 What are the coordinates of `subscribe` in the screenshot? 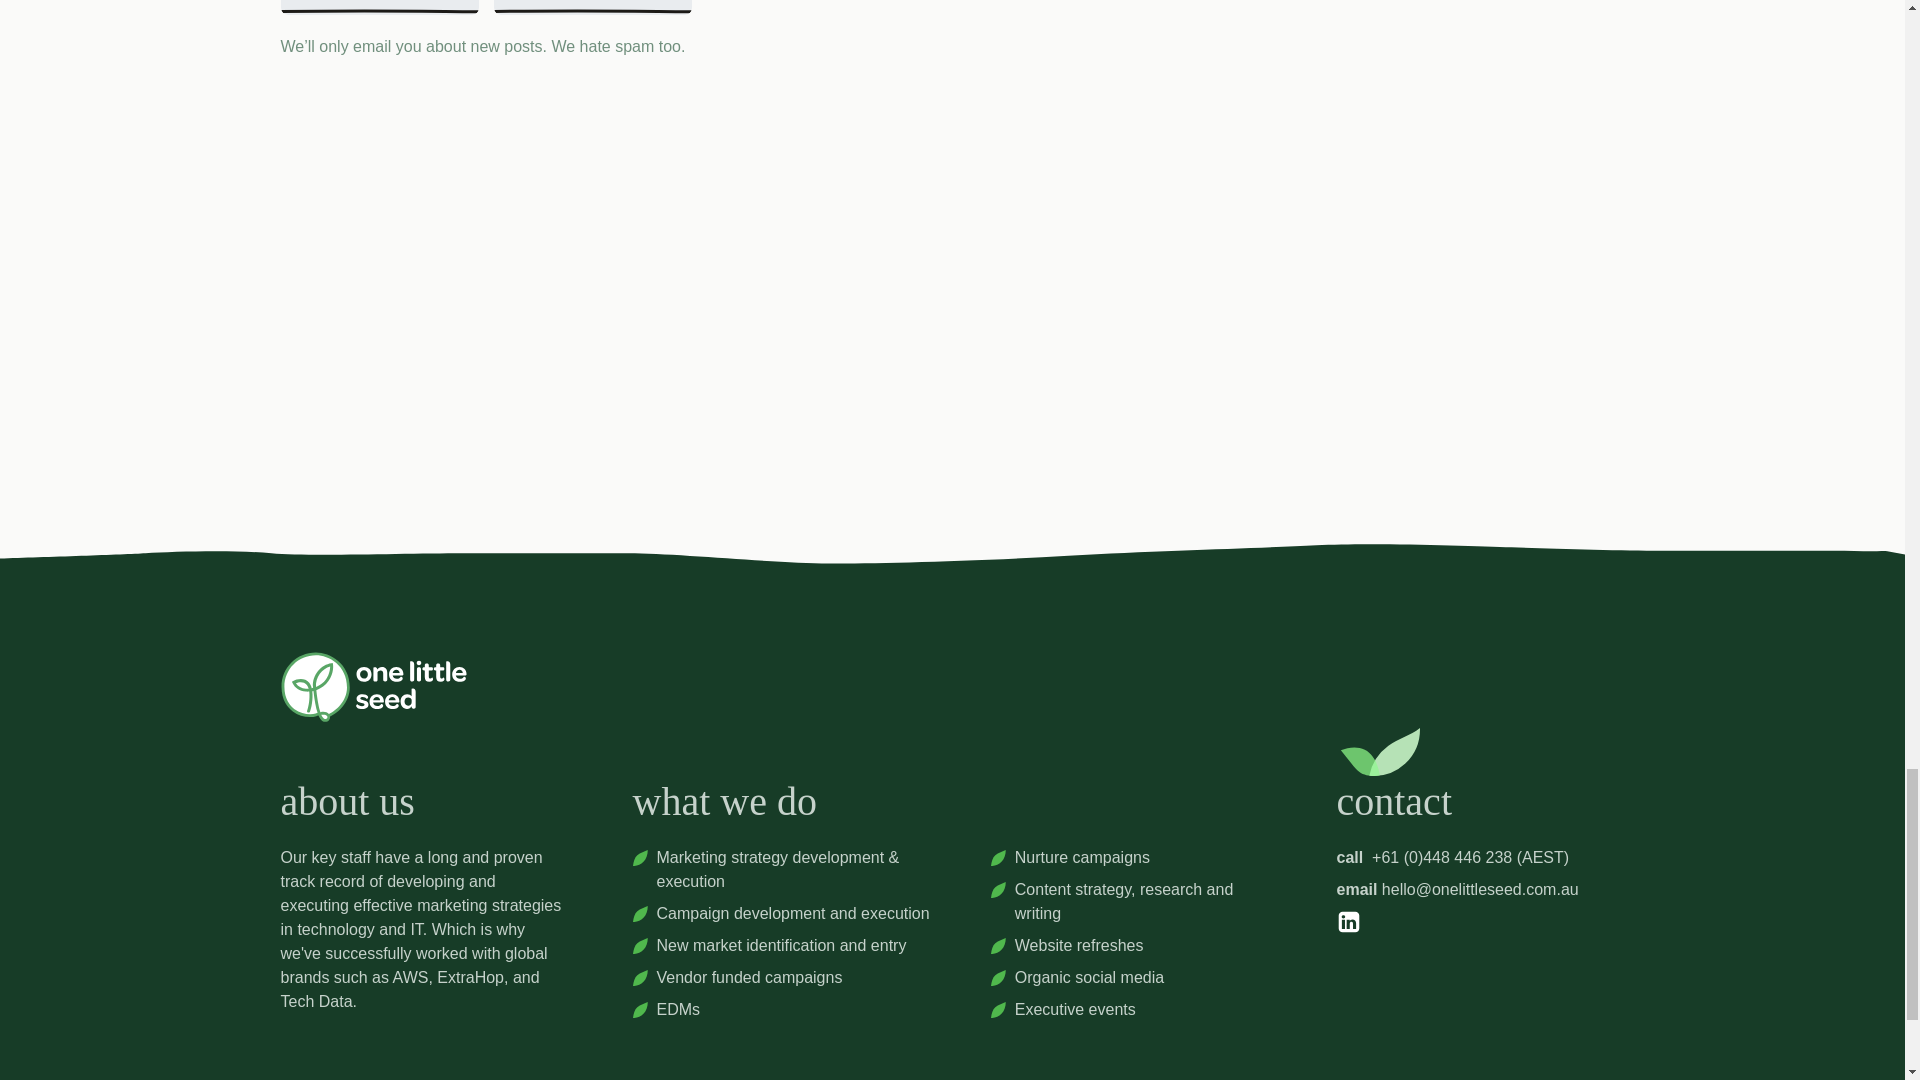 It's located at (766, 8).